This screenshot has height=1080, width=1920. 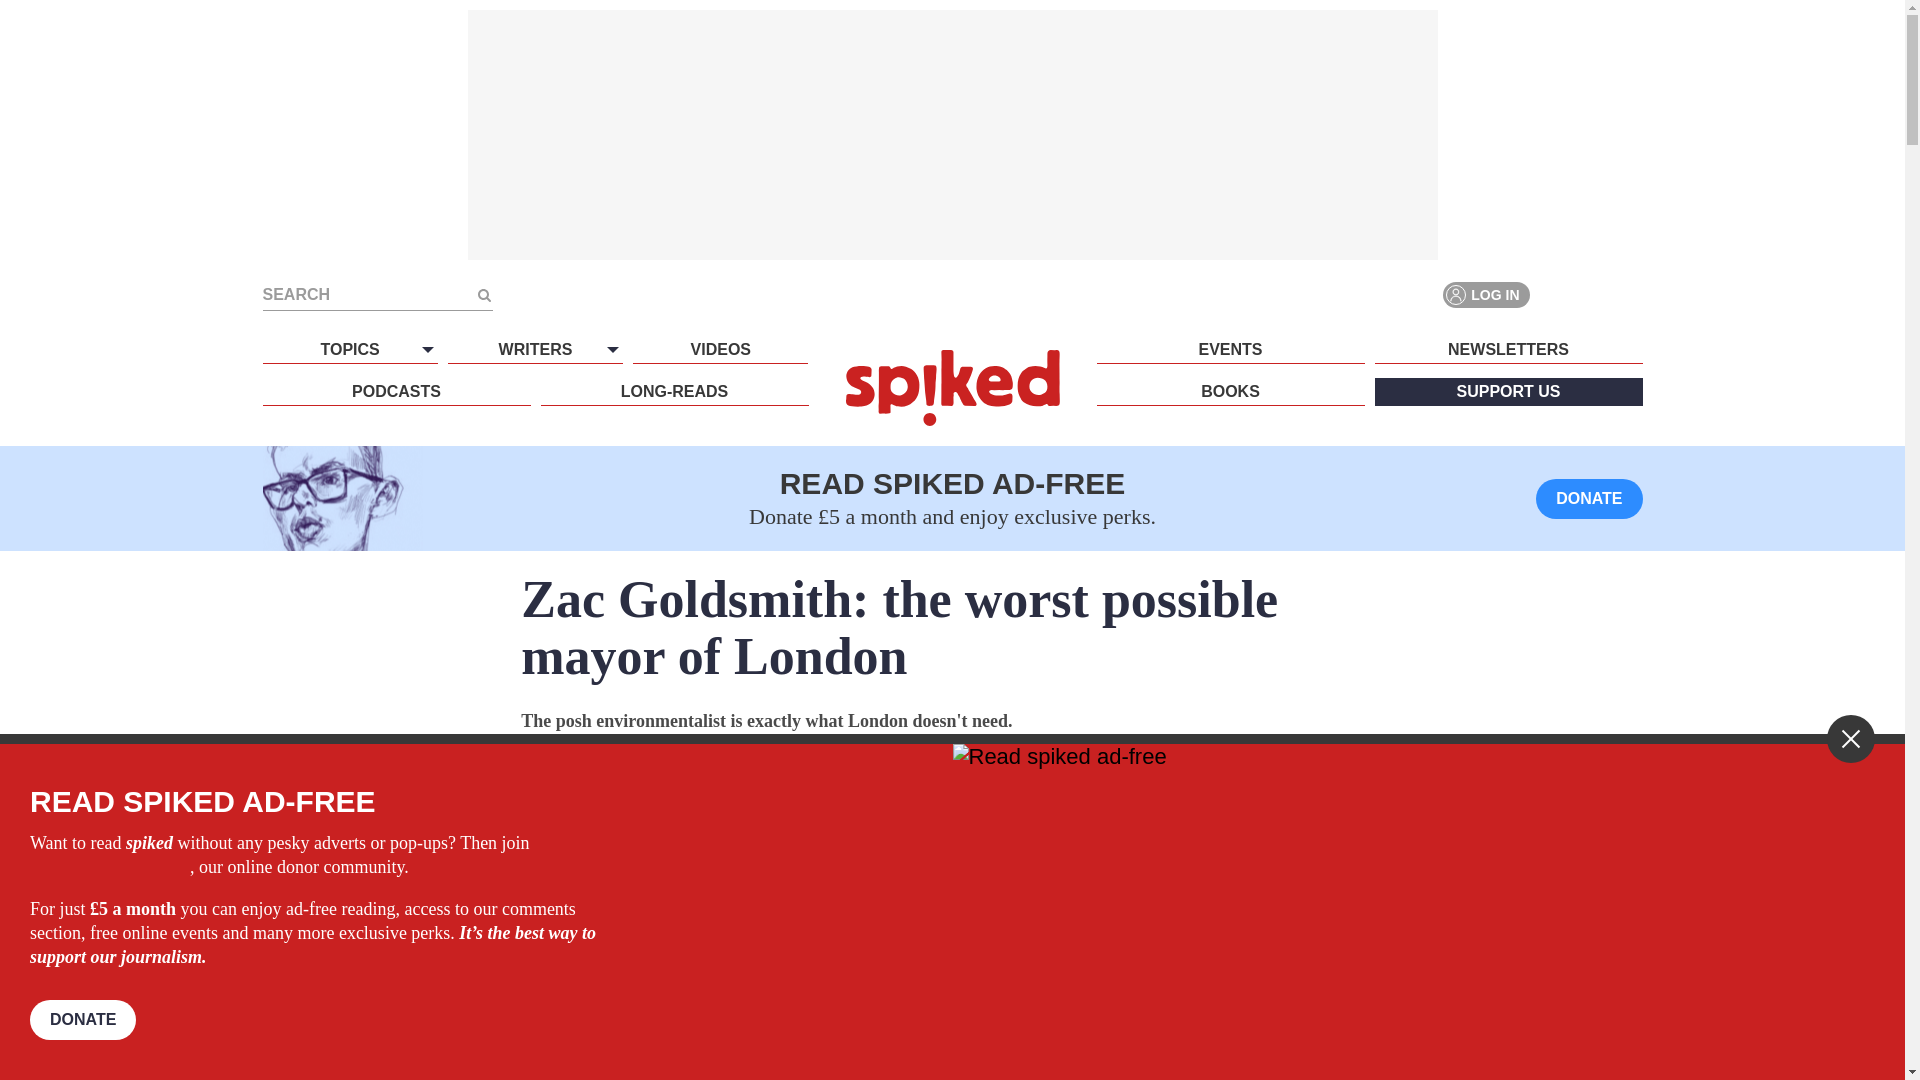 What do you see at coordinates (1556, 294) in the screenshot?
I see `Facebook` at bounding box center [1556, 294].